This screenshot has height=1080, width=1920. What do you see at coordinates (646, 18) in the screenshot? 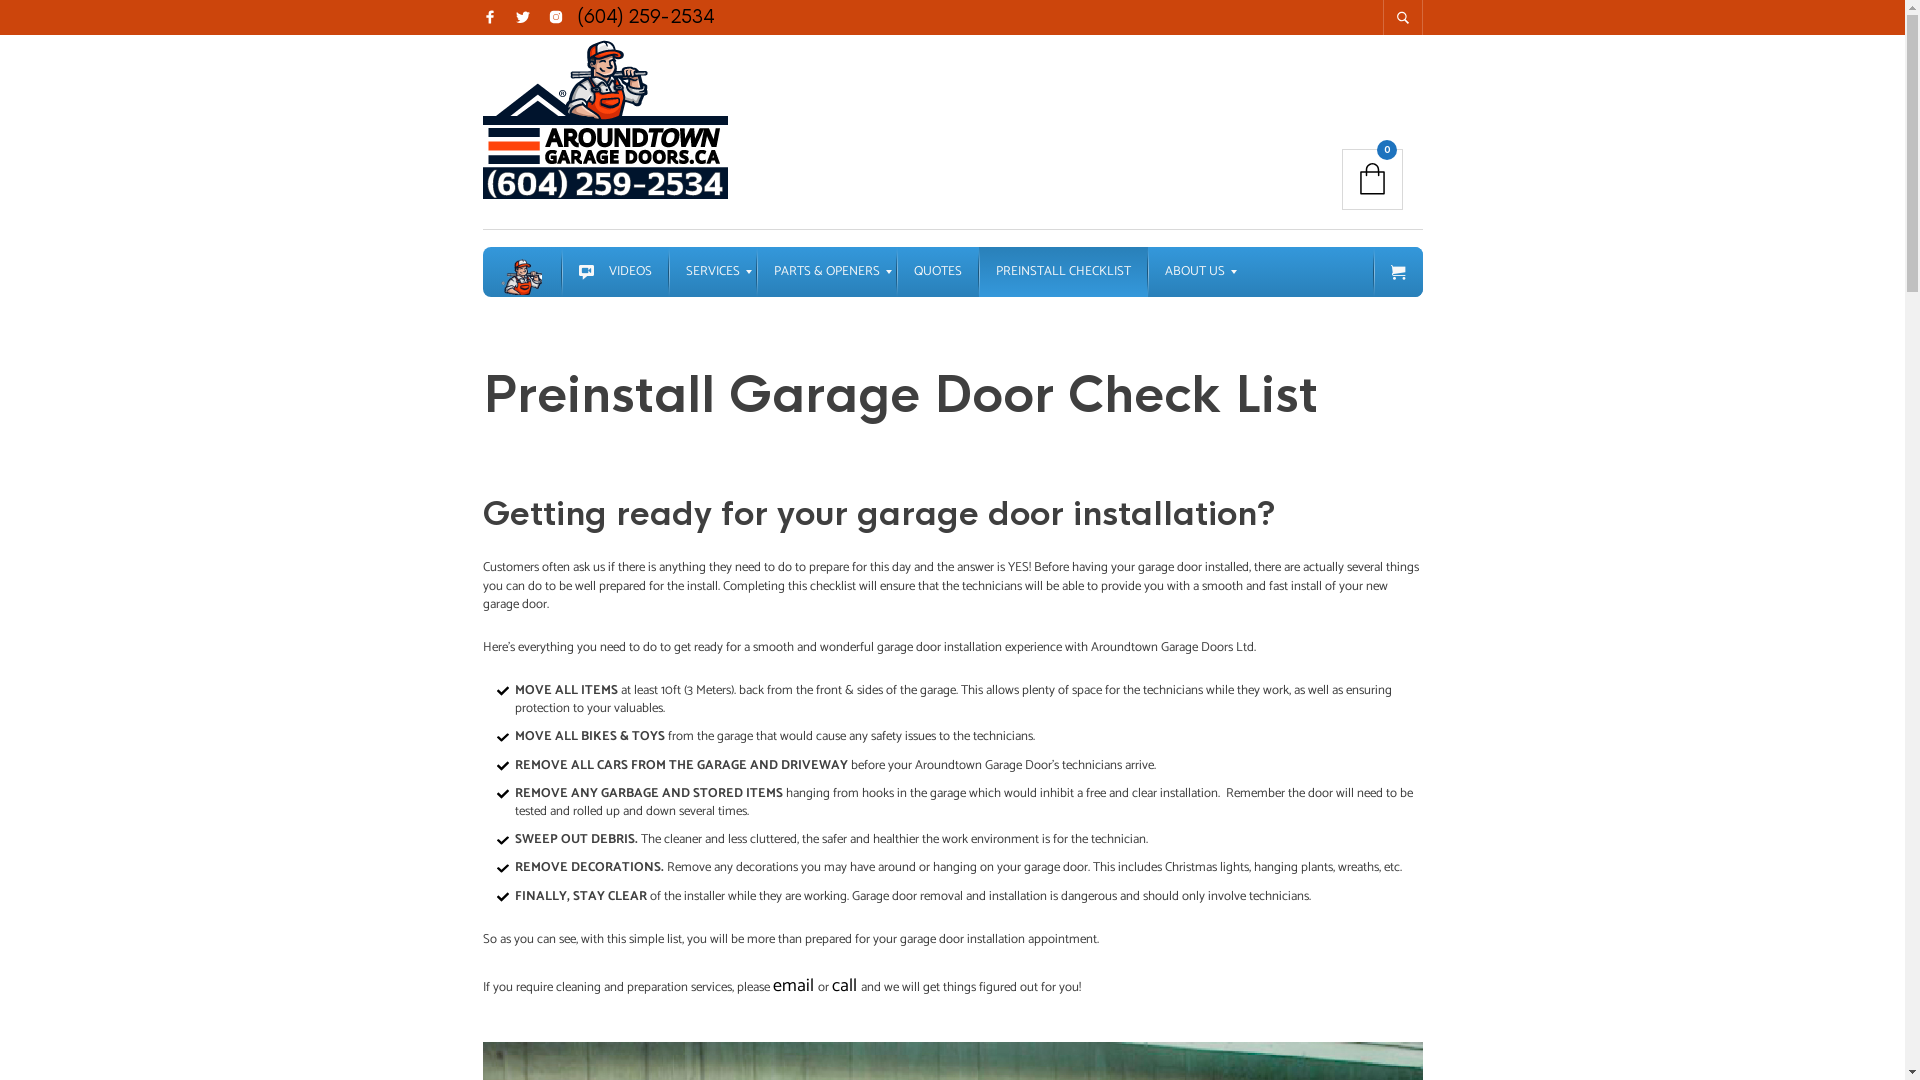
I see `(604) 259-2534` at bounding box center [646, 18].